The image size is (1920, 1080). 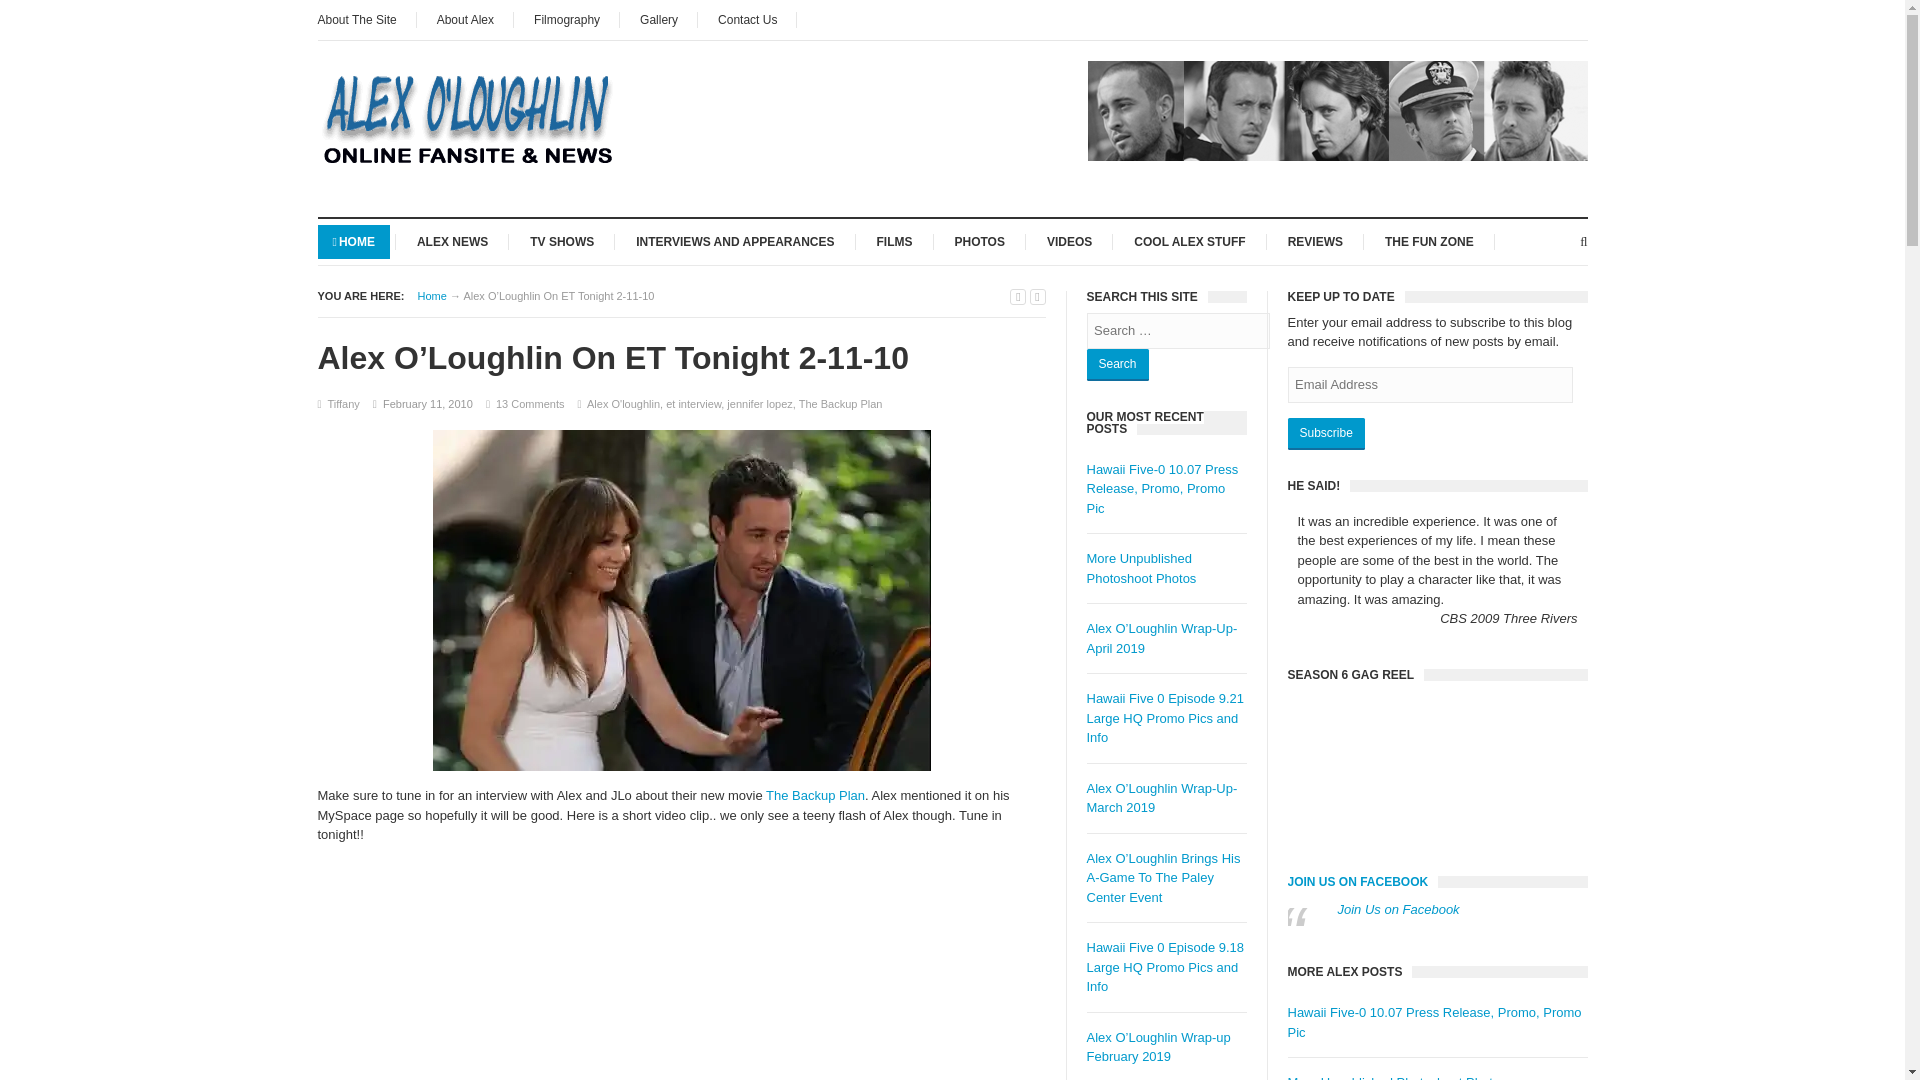 What do you see at coordinates (659, 20) in the screenshot?
I see `Gallery` at bounding box center [659, 20].